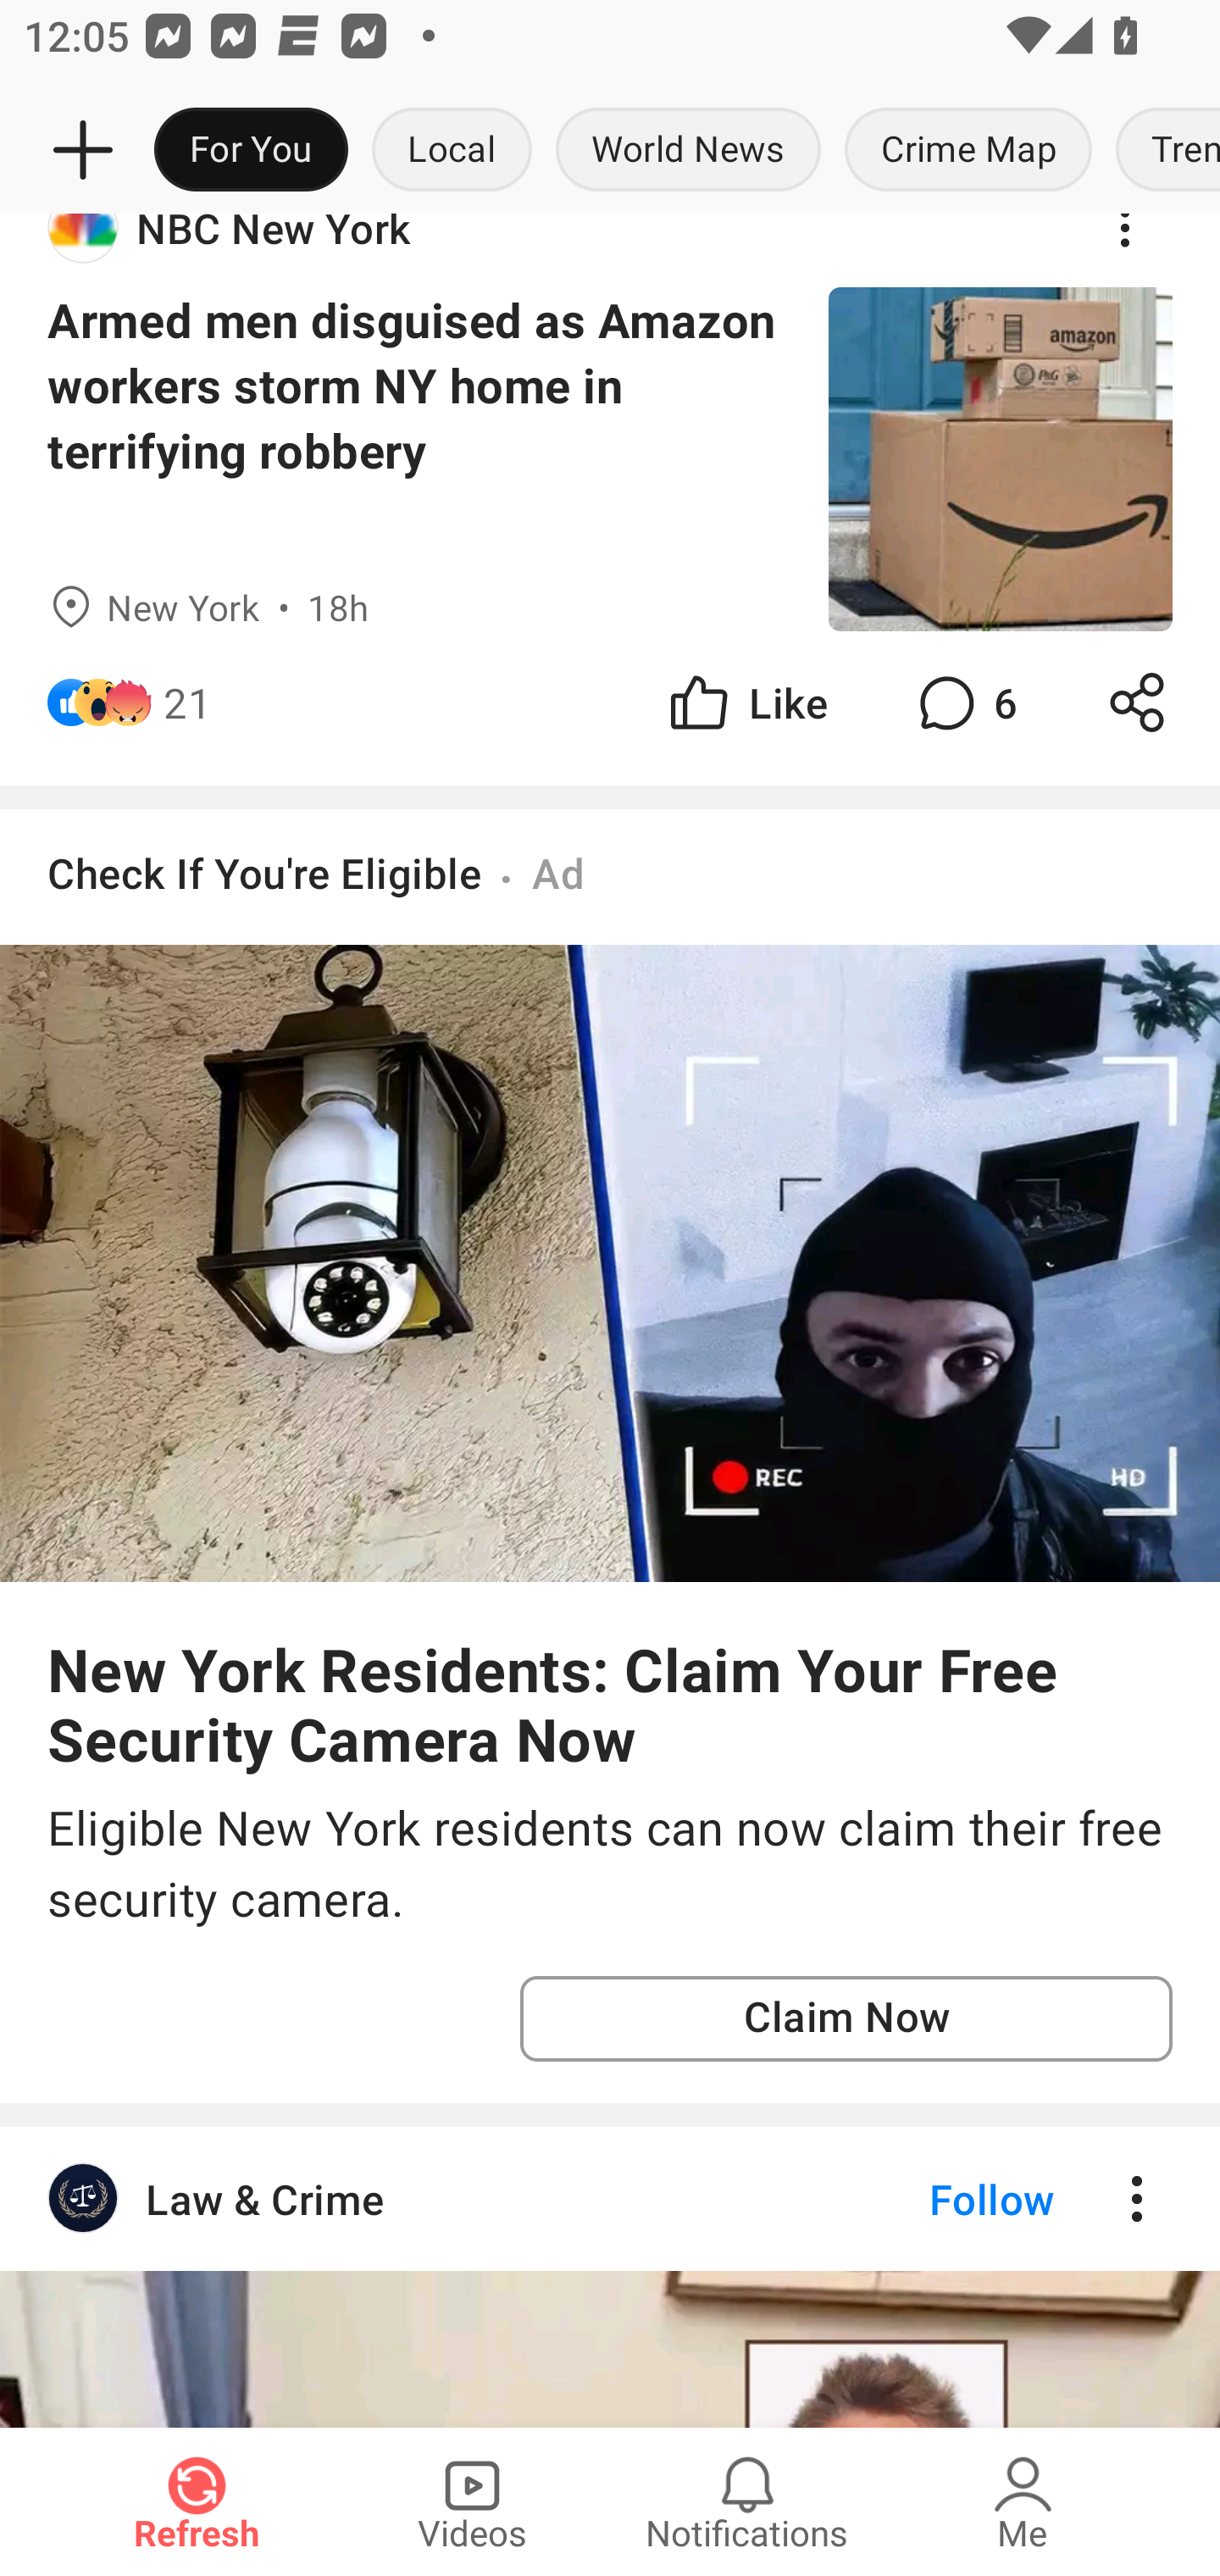 This screenshot has width=1220, height=2576. What do you see at coordinates (746, 702) in the screenshot?
I see `Like` at bounding box center [746, 702].